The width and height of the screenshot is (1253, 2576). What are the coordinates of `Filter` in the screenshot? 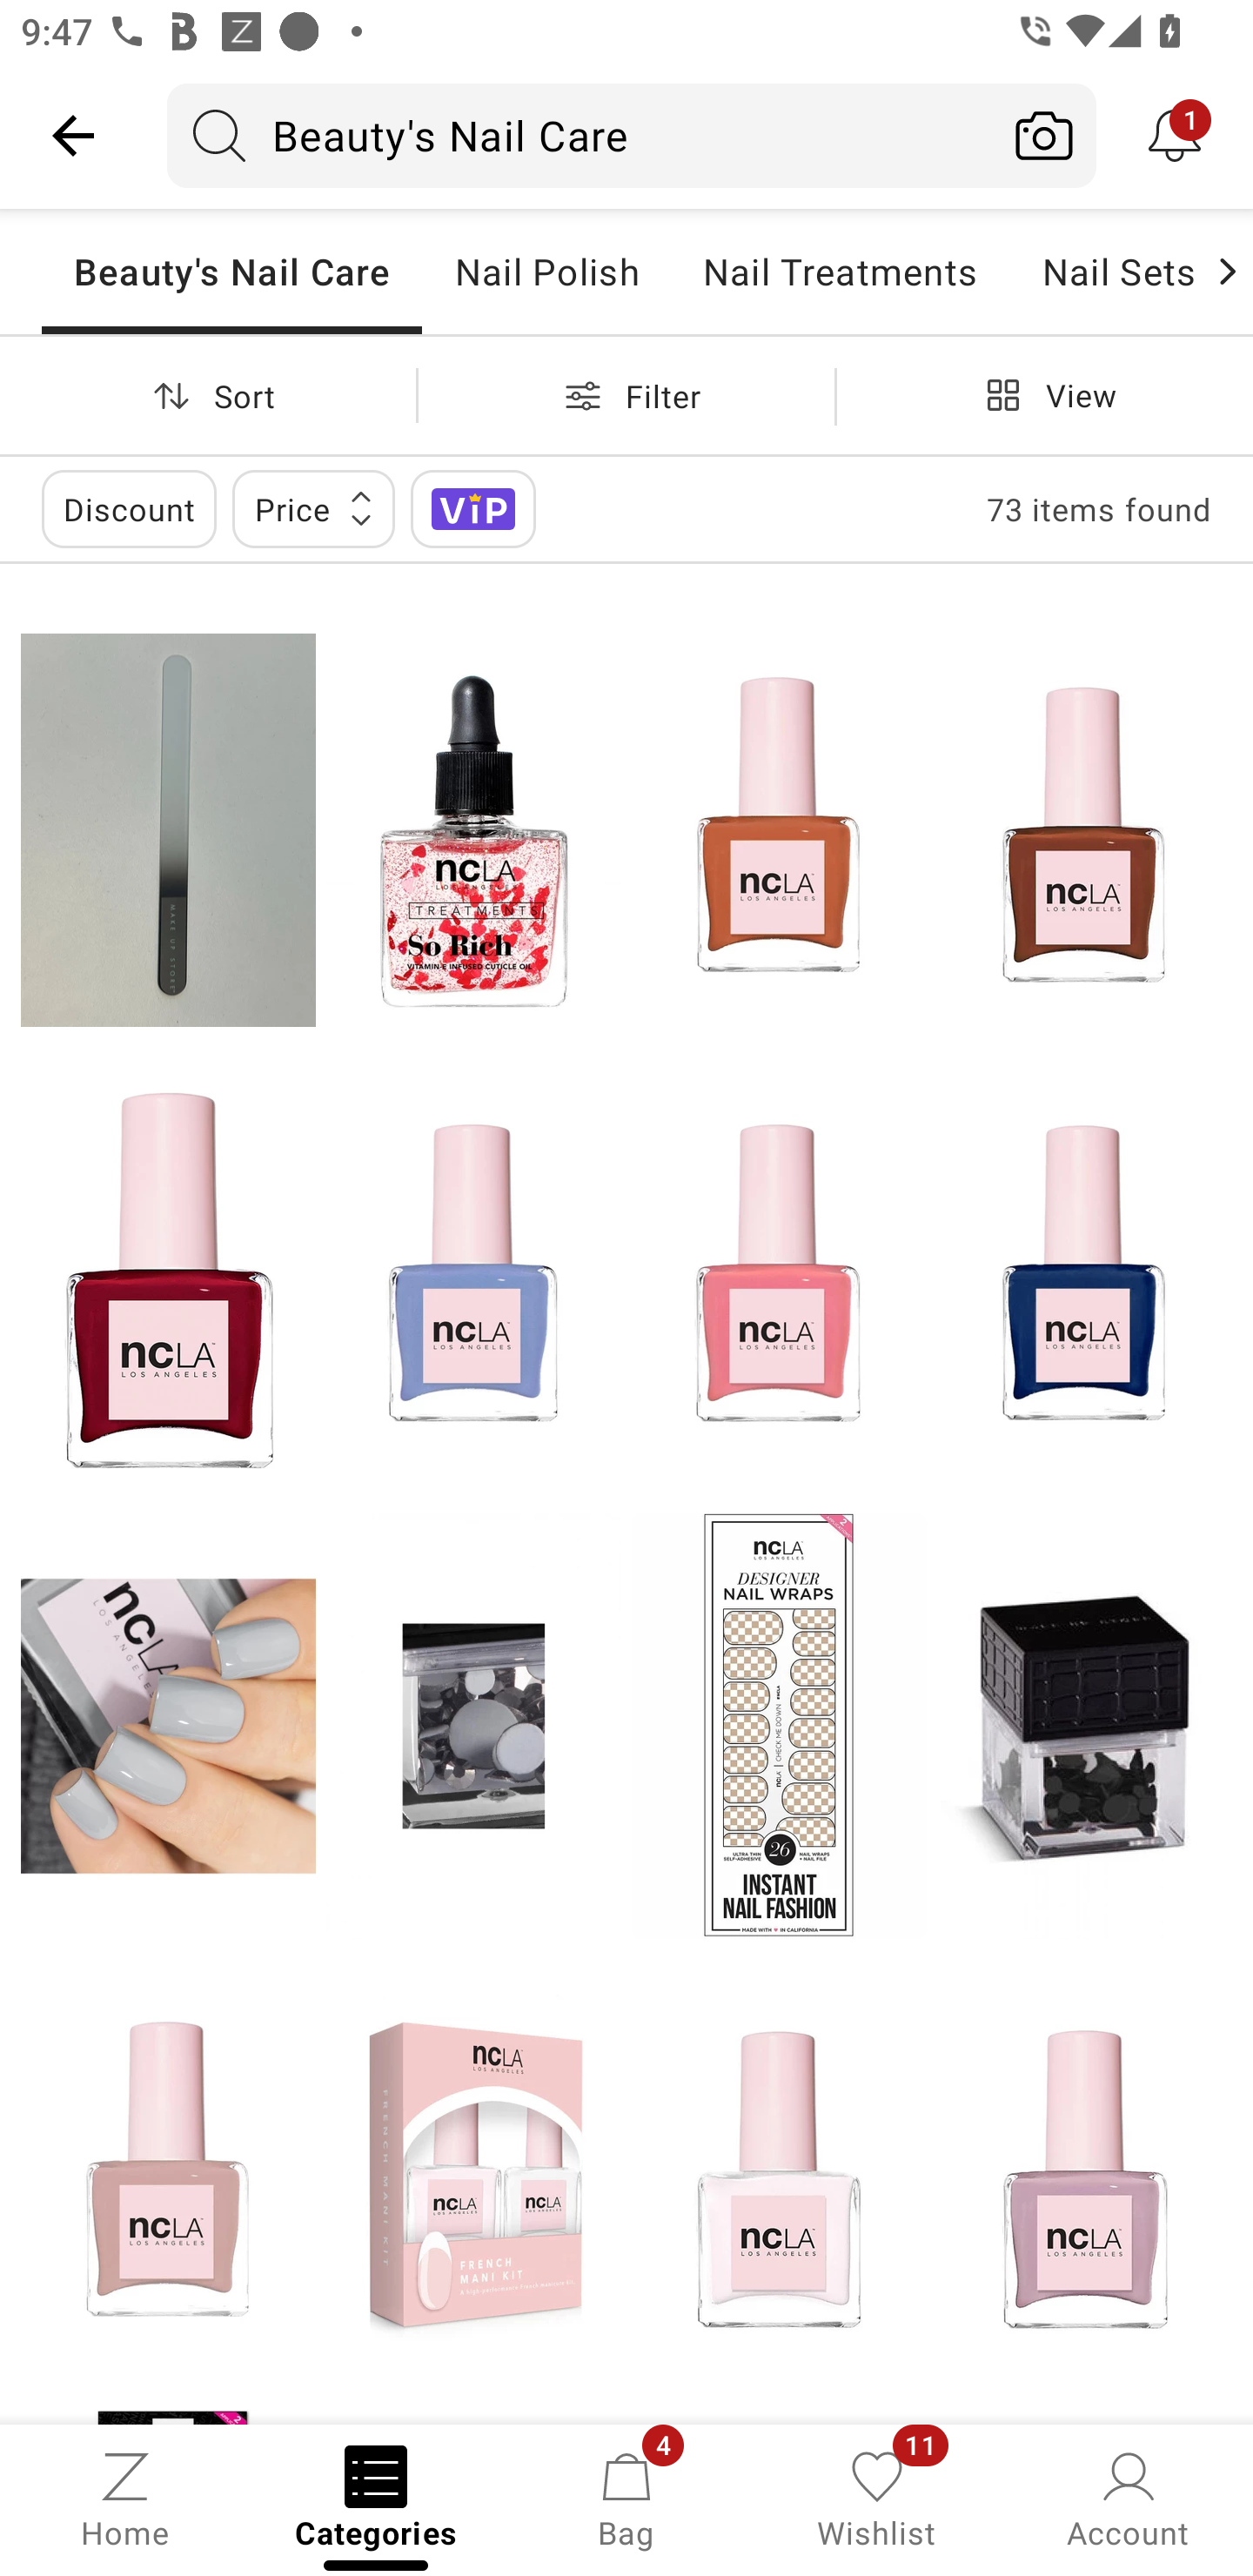 It's located at (626, 395).